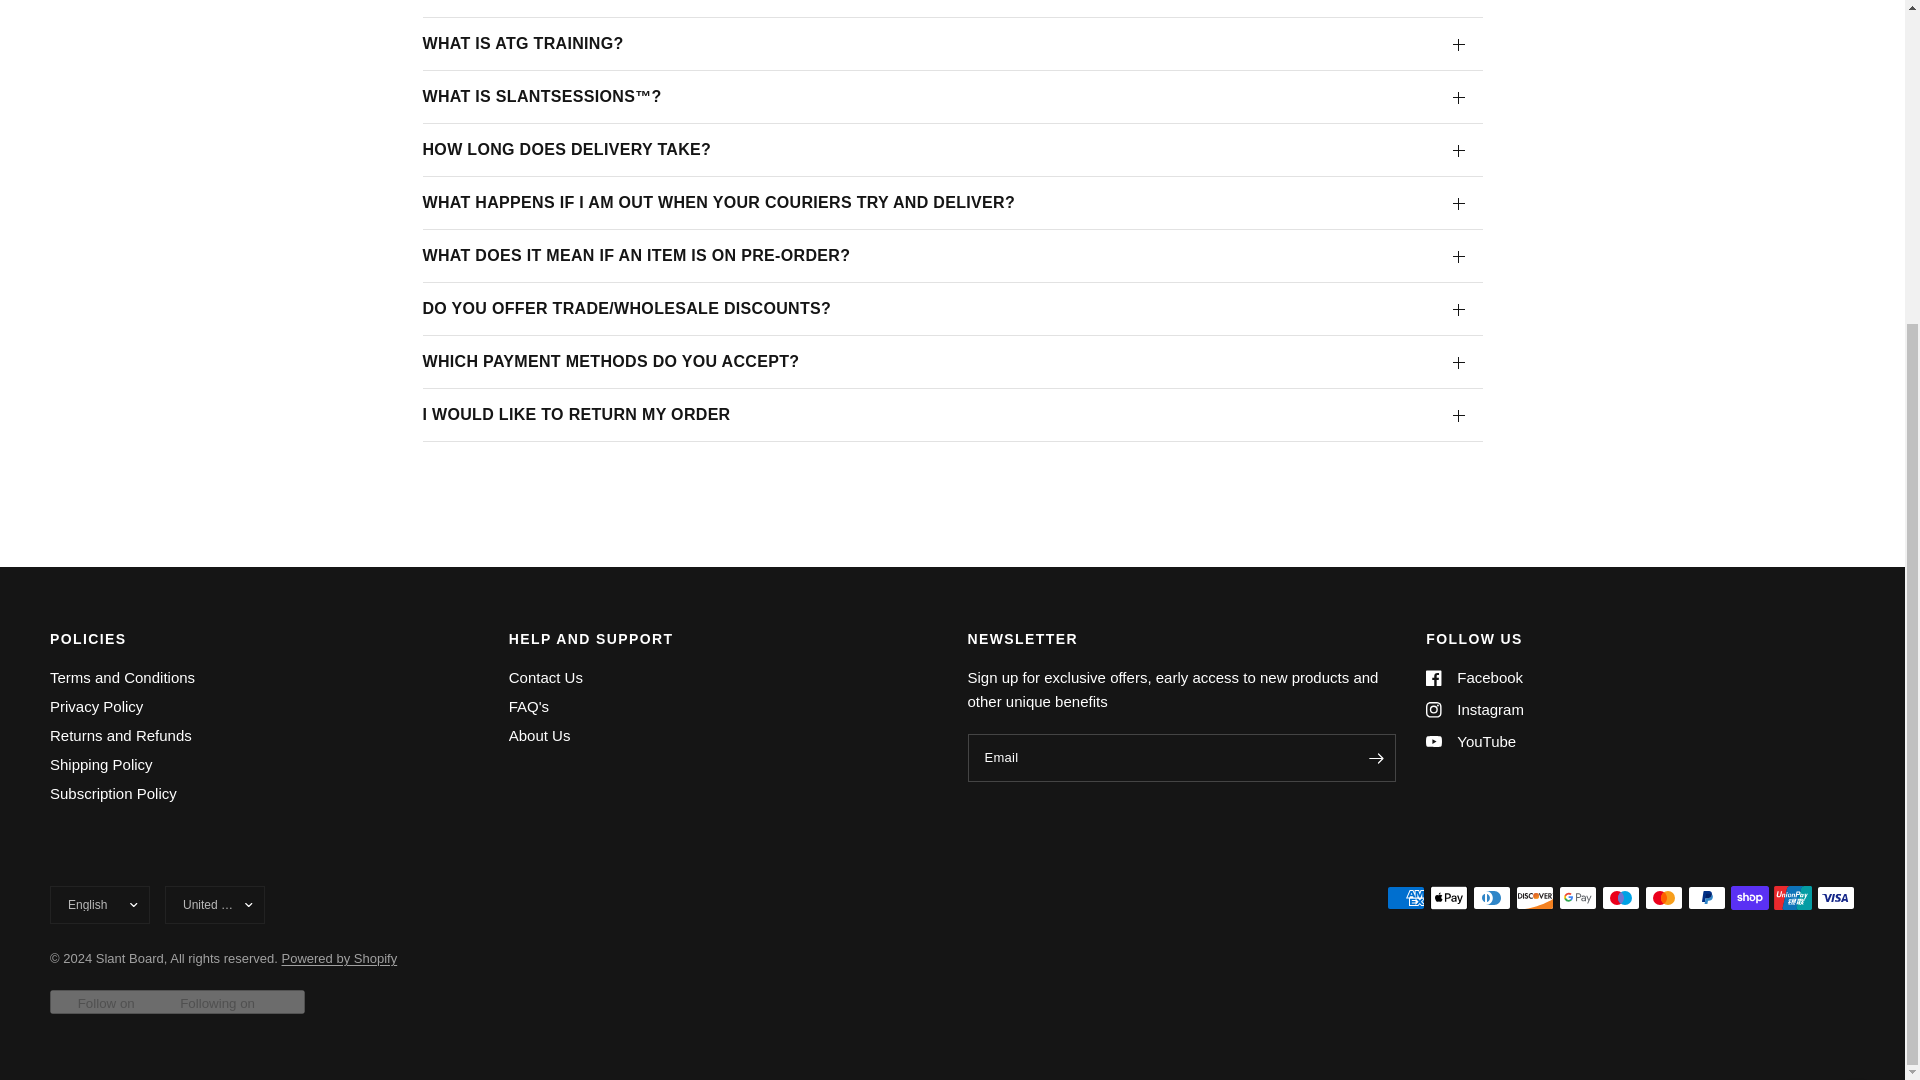  What do you see at coordinates (96, 706) in the screenshot?
I see `Privacy Policy ` at bounding box center [96, 706].